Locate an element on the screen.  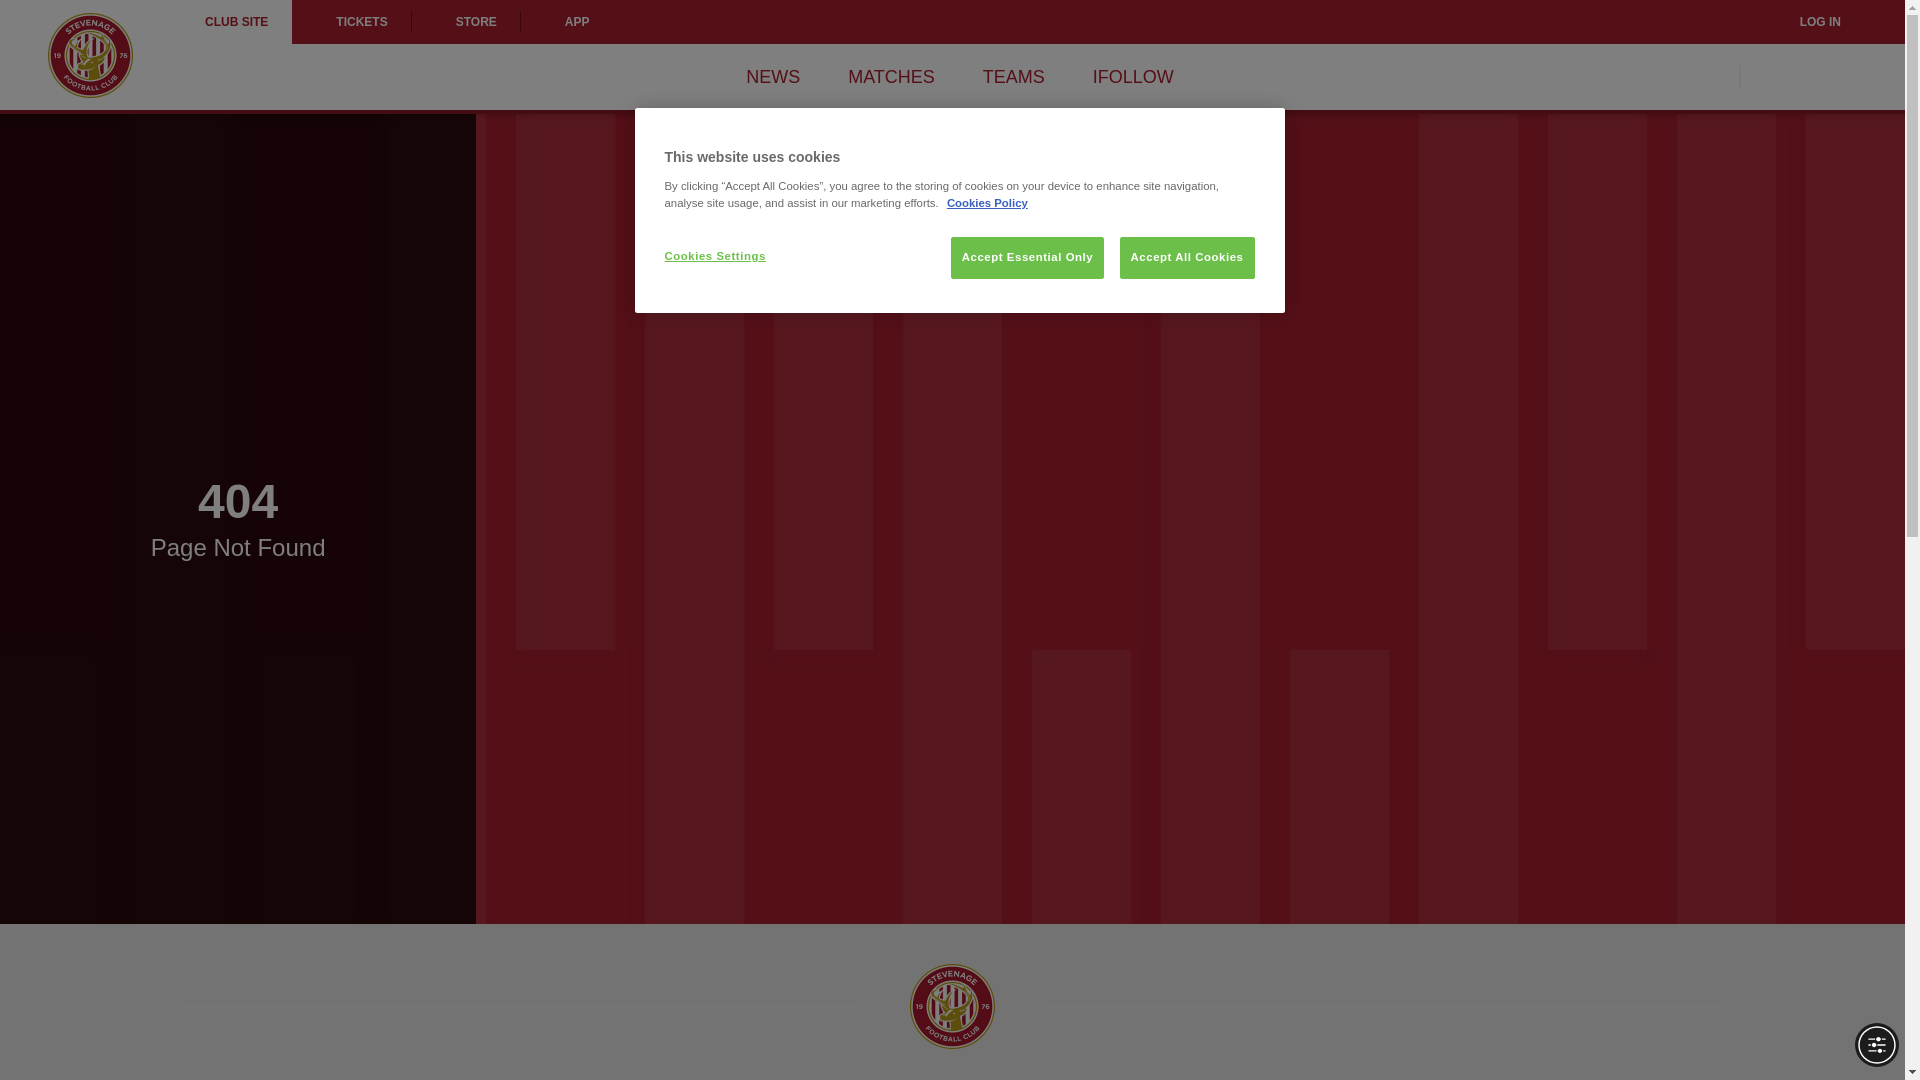
CLUB SITE is located at coordinates (236, 22).